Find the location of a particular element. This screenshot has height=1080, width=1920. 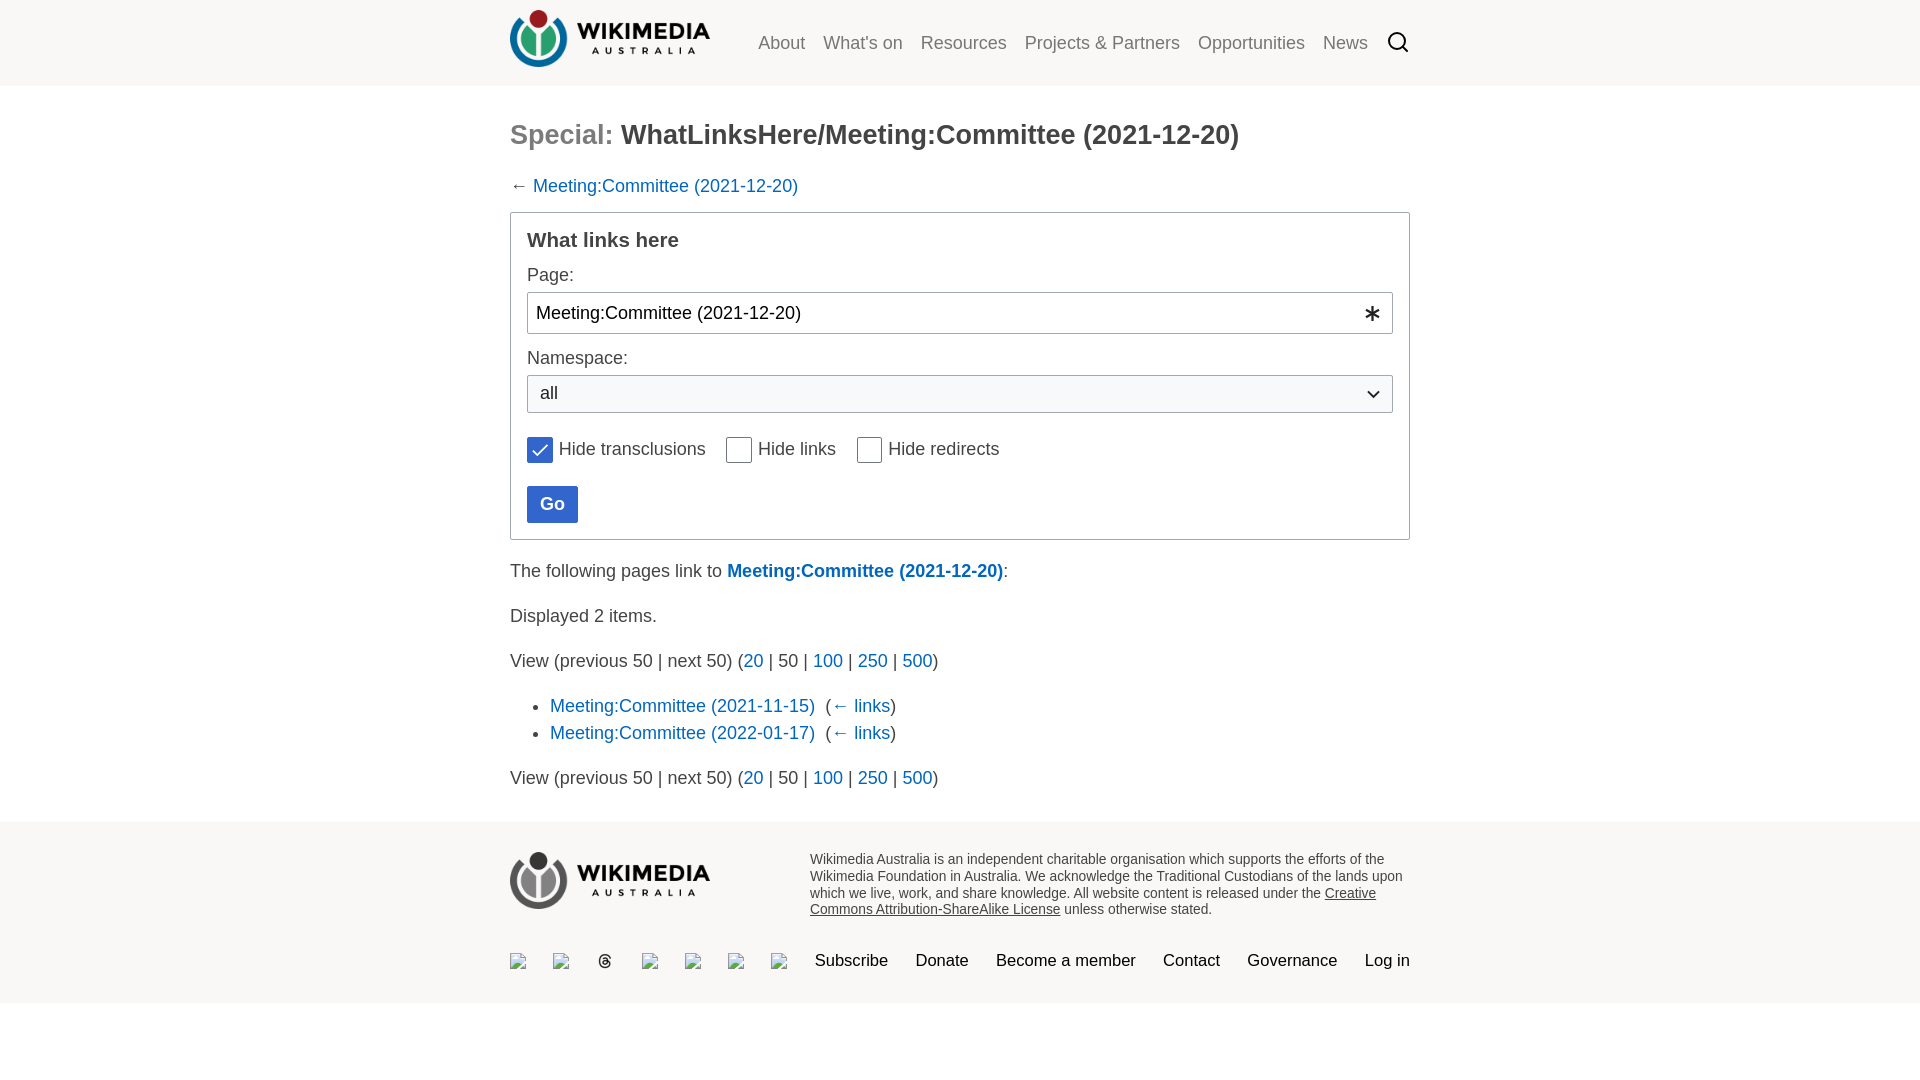

Go is located at coordinates (552, 505).